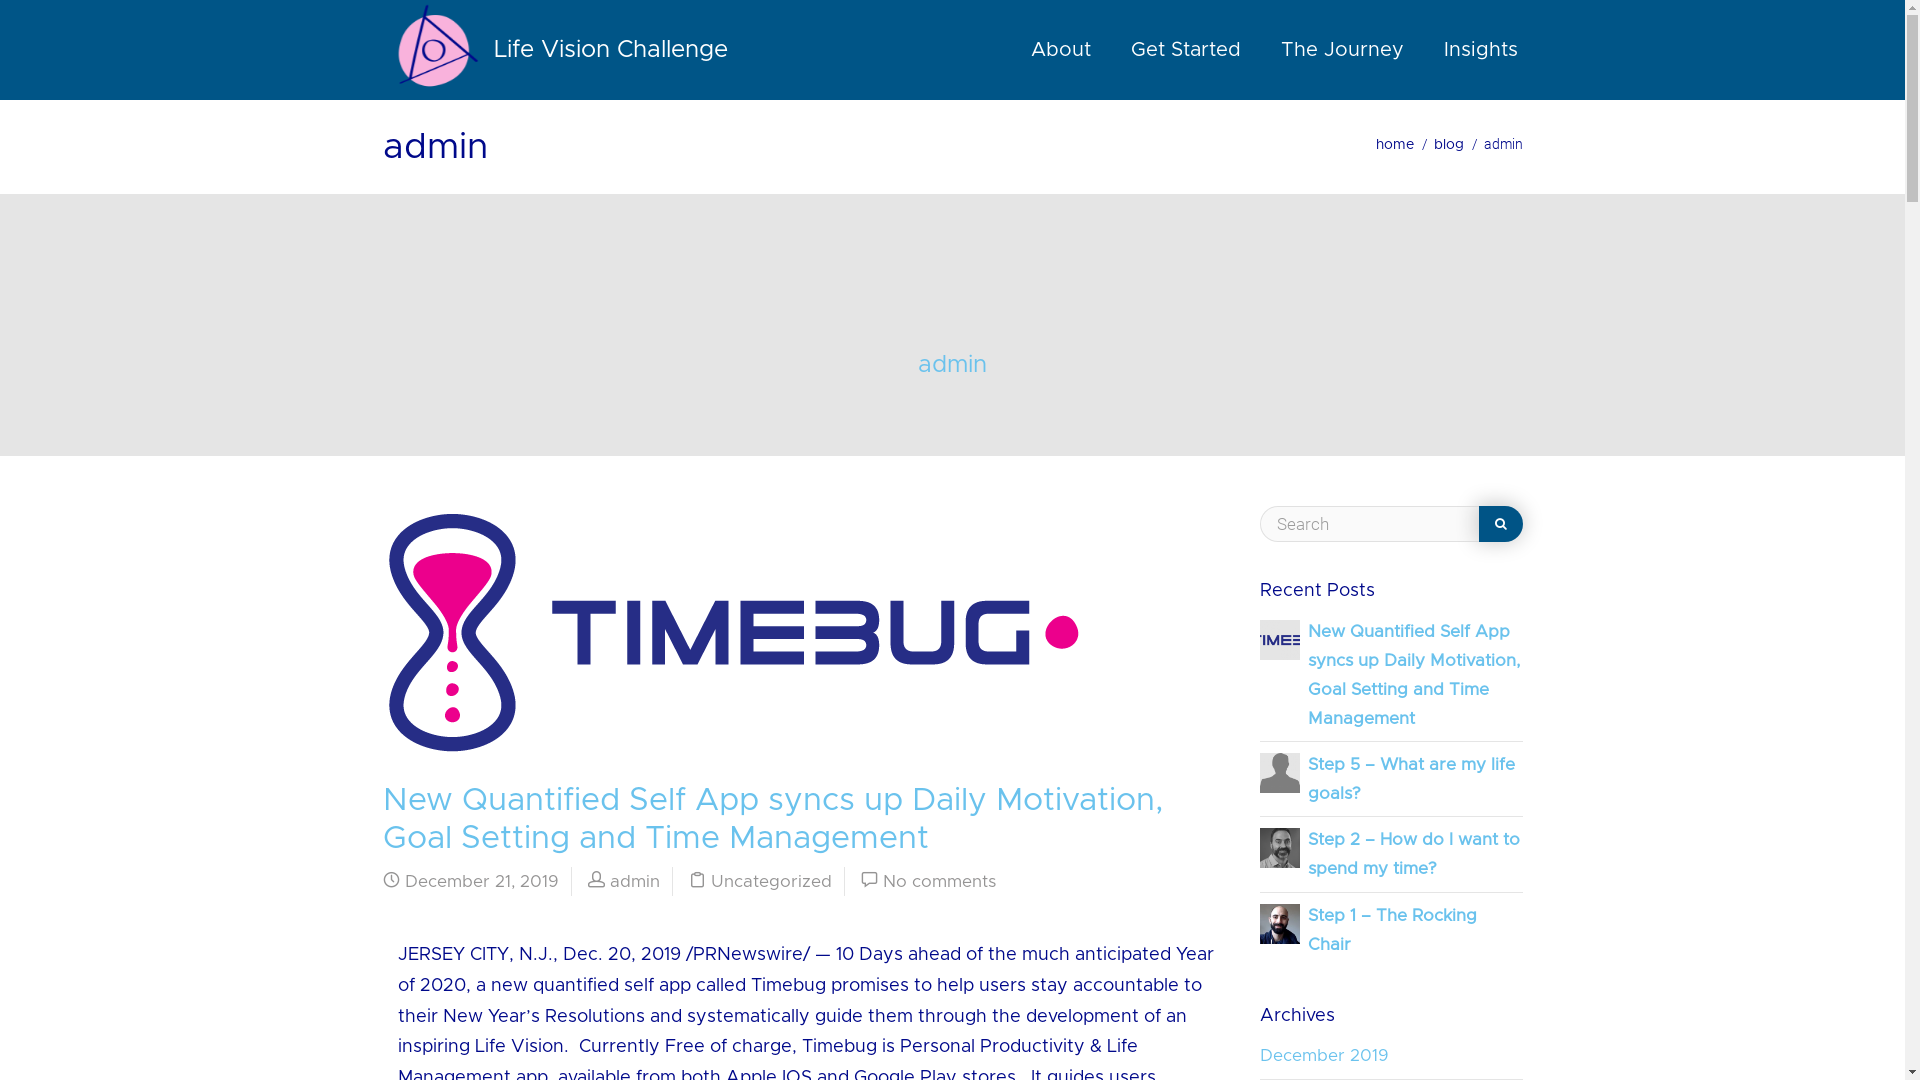  Describe the element at coordinates (1324, 1056) in the screenshot. I see `December 2019` at that location.